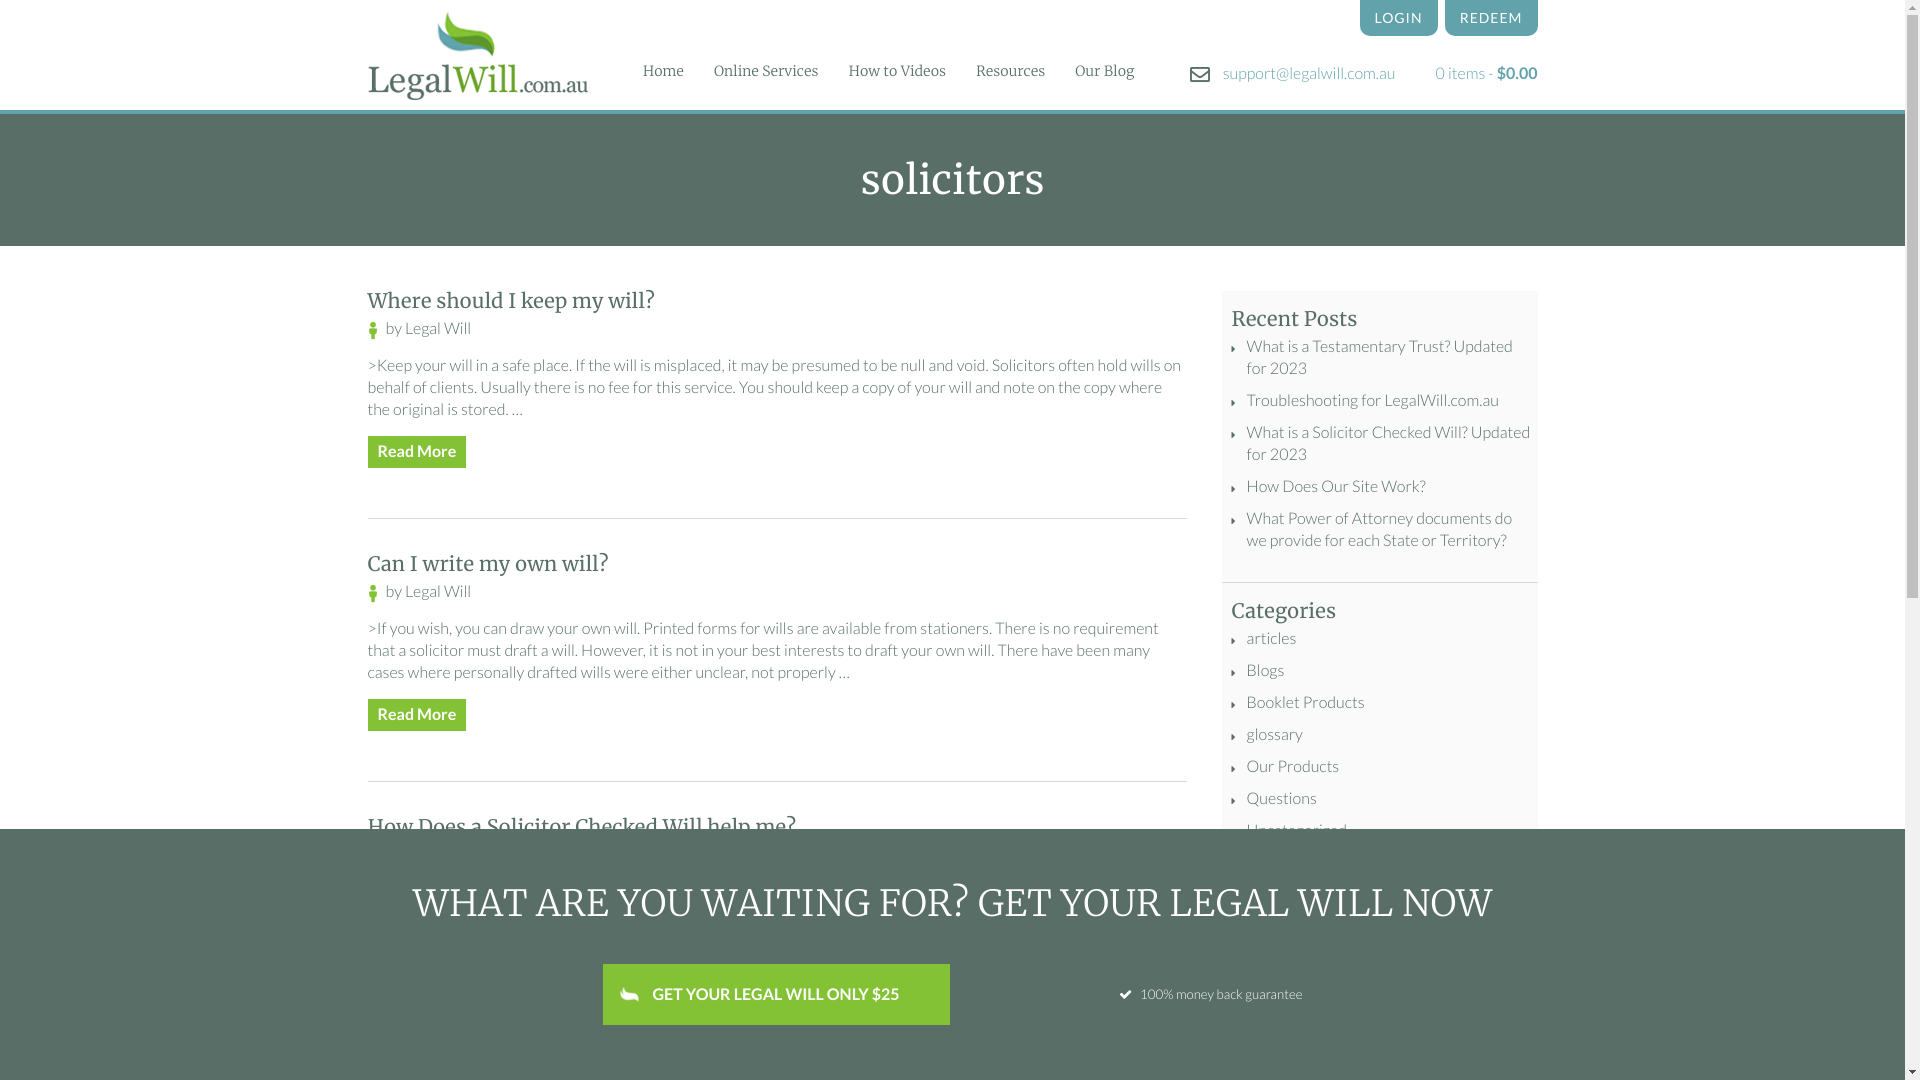 The image size is (1920, 1080). What do you see at coordinates (1104, 72) in the screenshot?
I see `Our Blog` at bounding box center [1104, 72].